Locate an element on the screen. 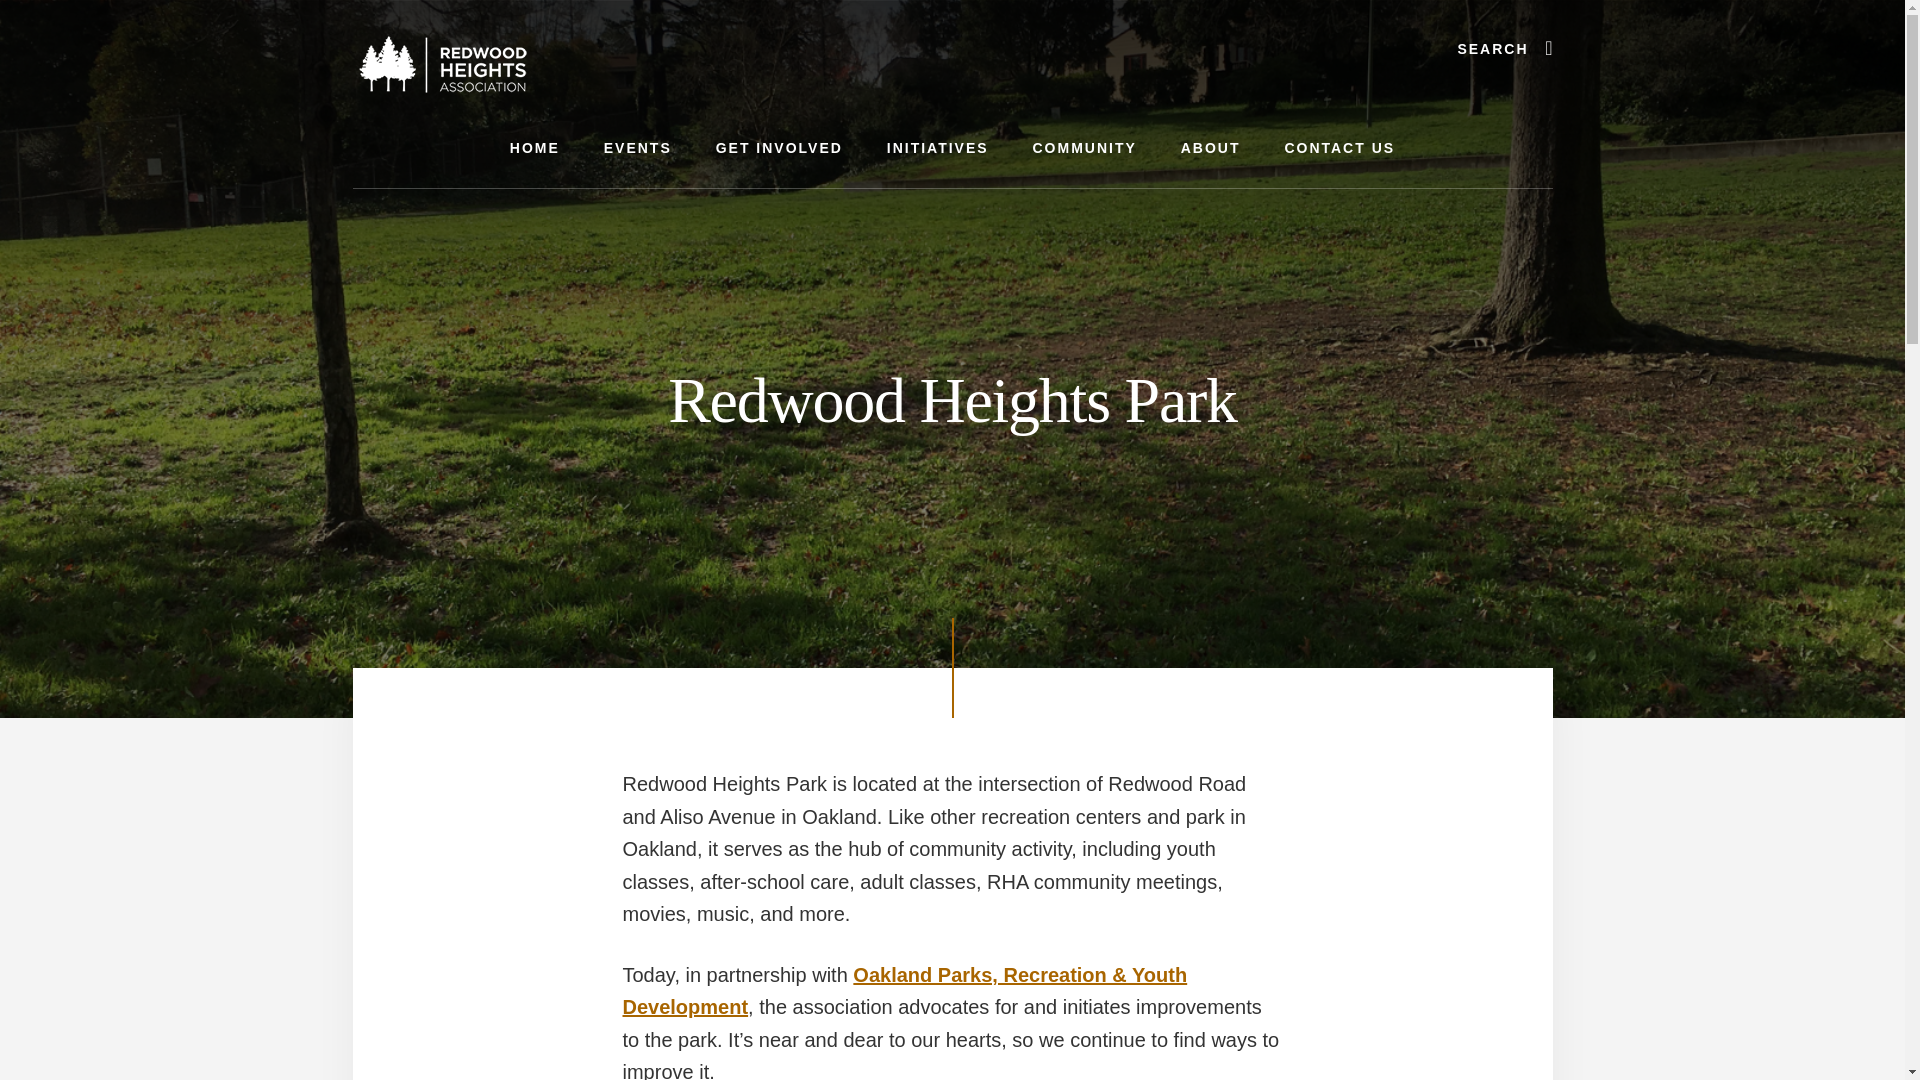 The width and height of the screenshot is (1920, 1080). GET INVOLVED is located at coordinates (778, 148).